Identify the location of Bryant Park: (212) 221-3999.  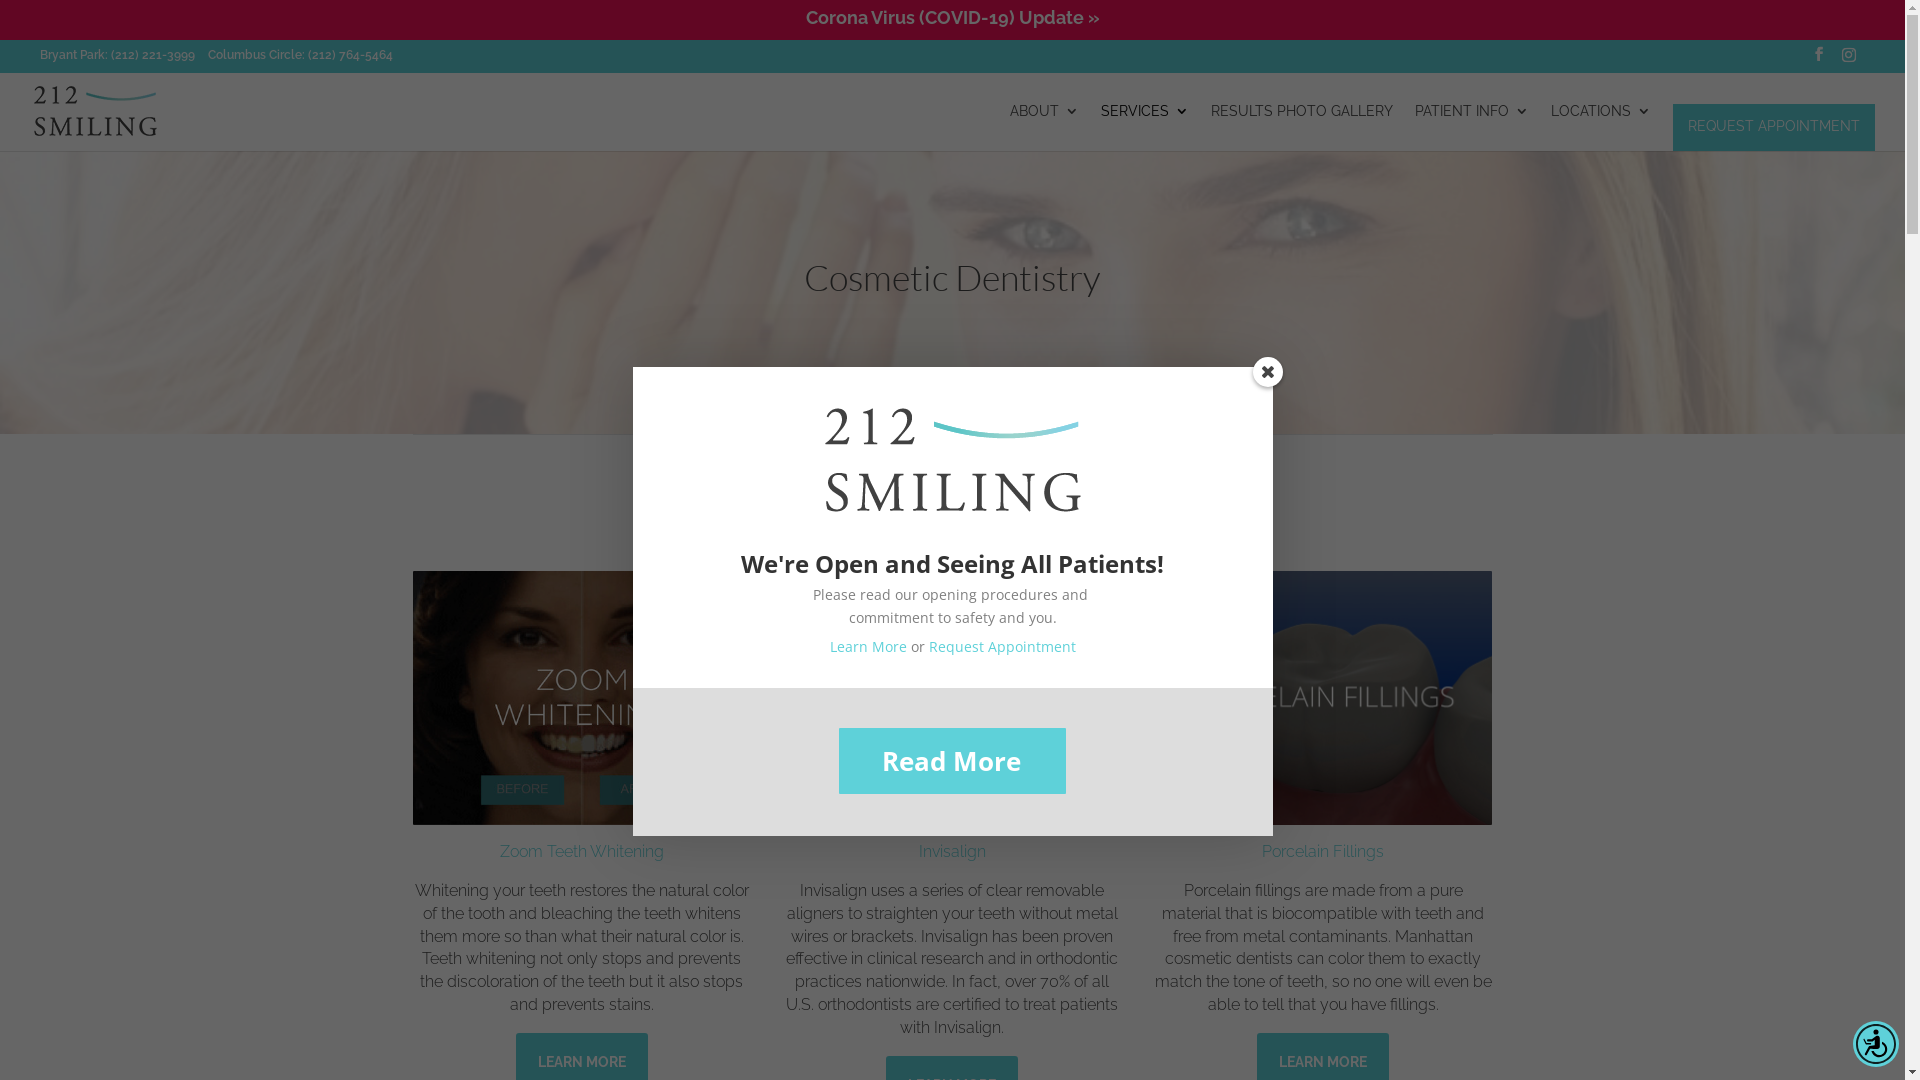
(118, 55).